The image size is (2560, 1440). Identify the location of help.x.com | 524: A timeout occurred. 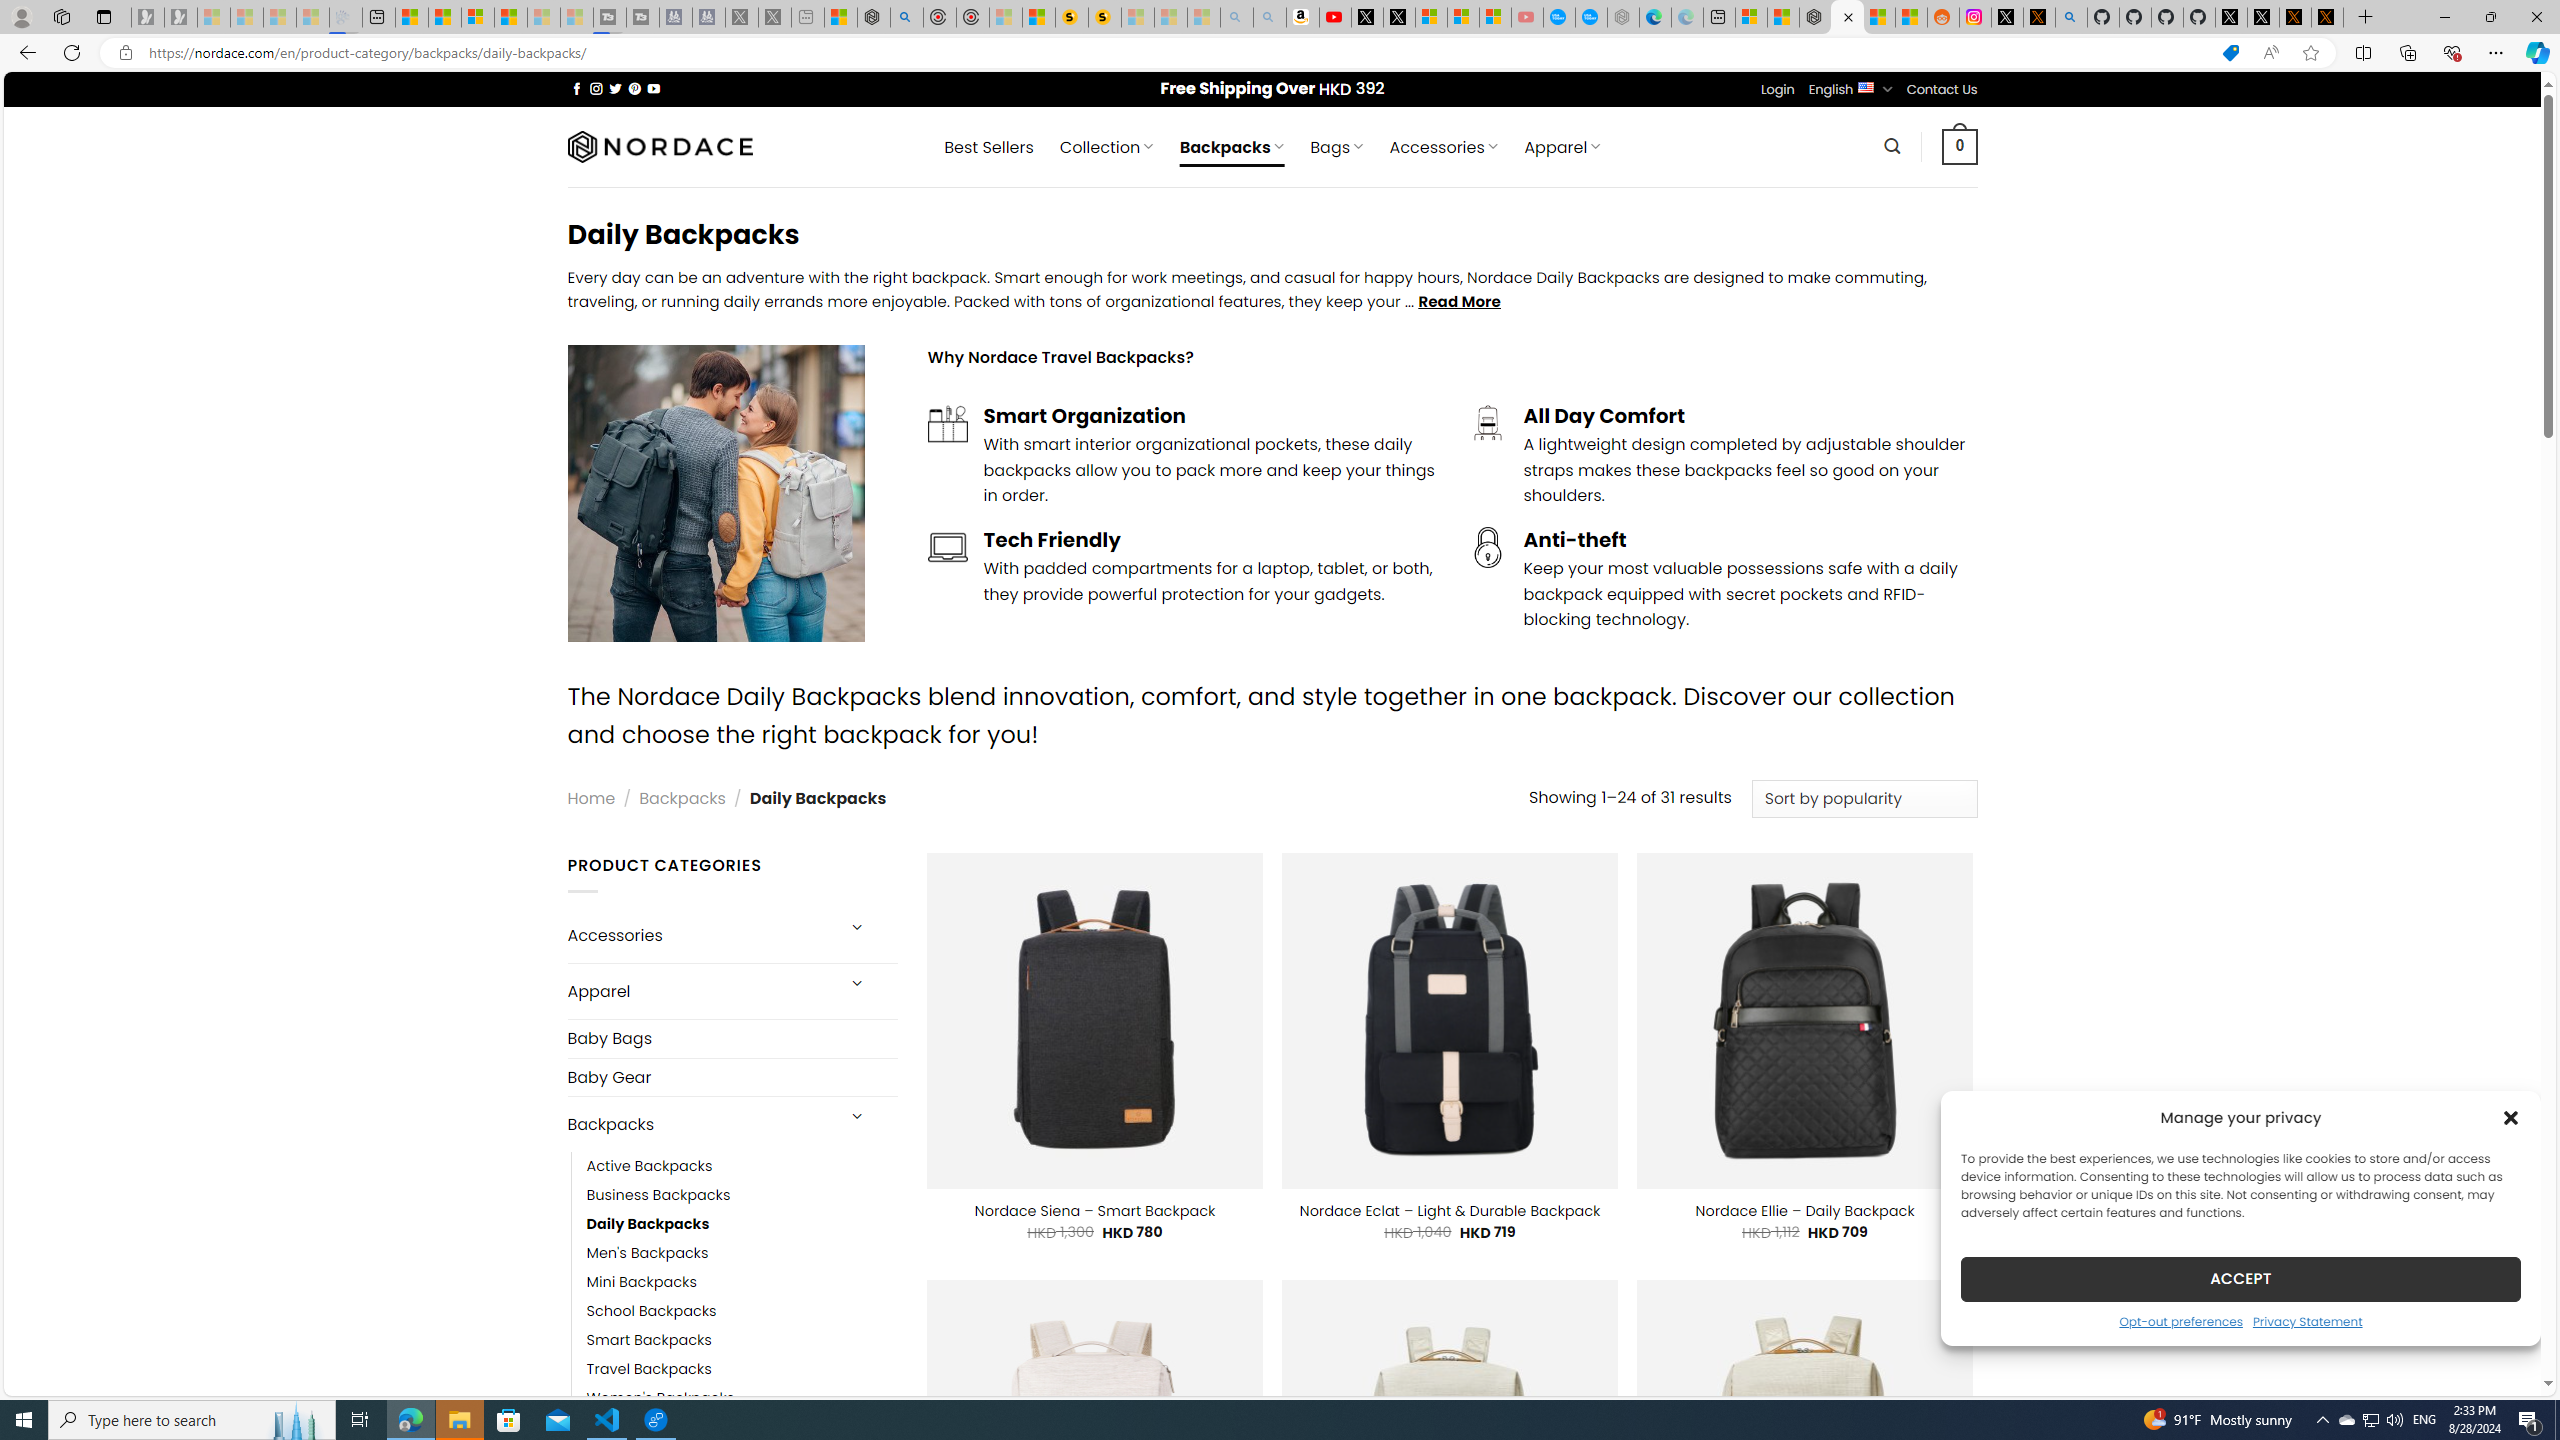
(2038, 17).